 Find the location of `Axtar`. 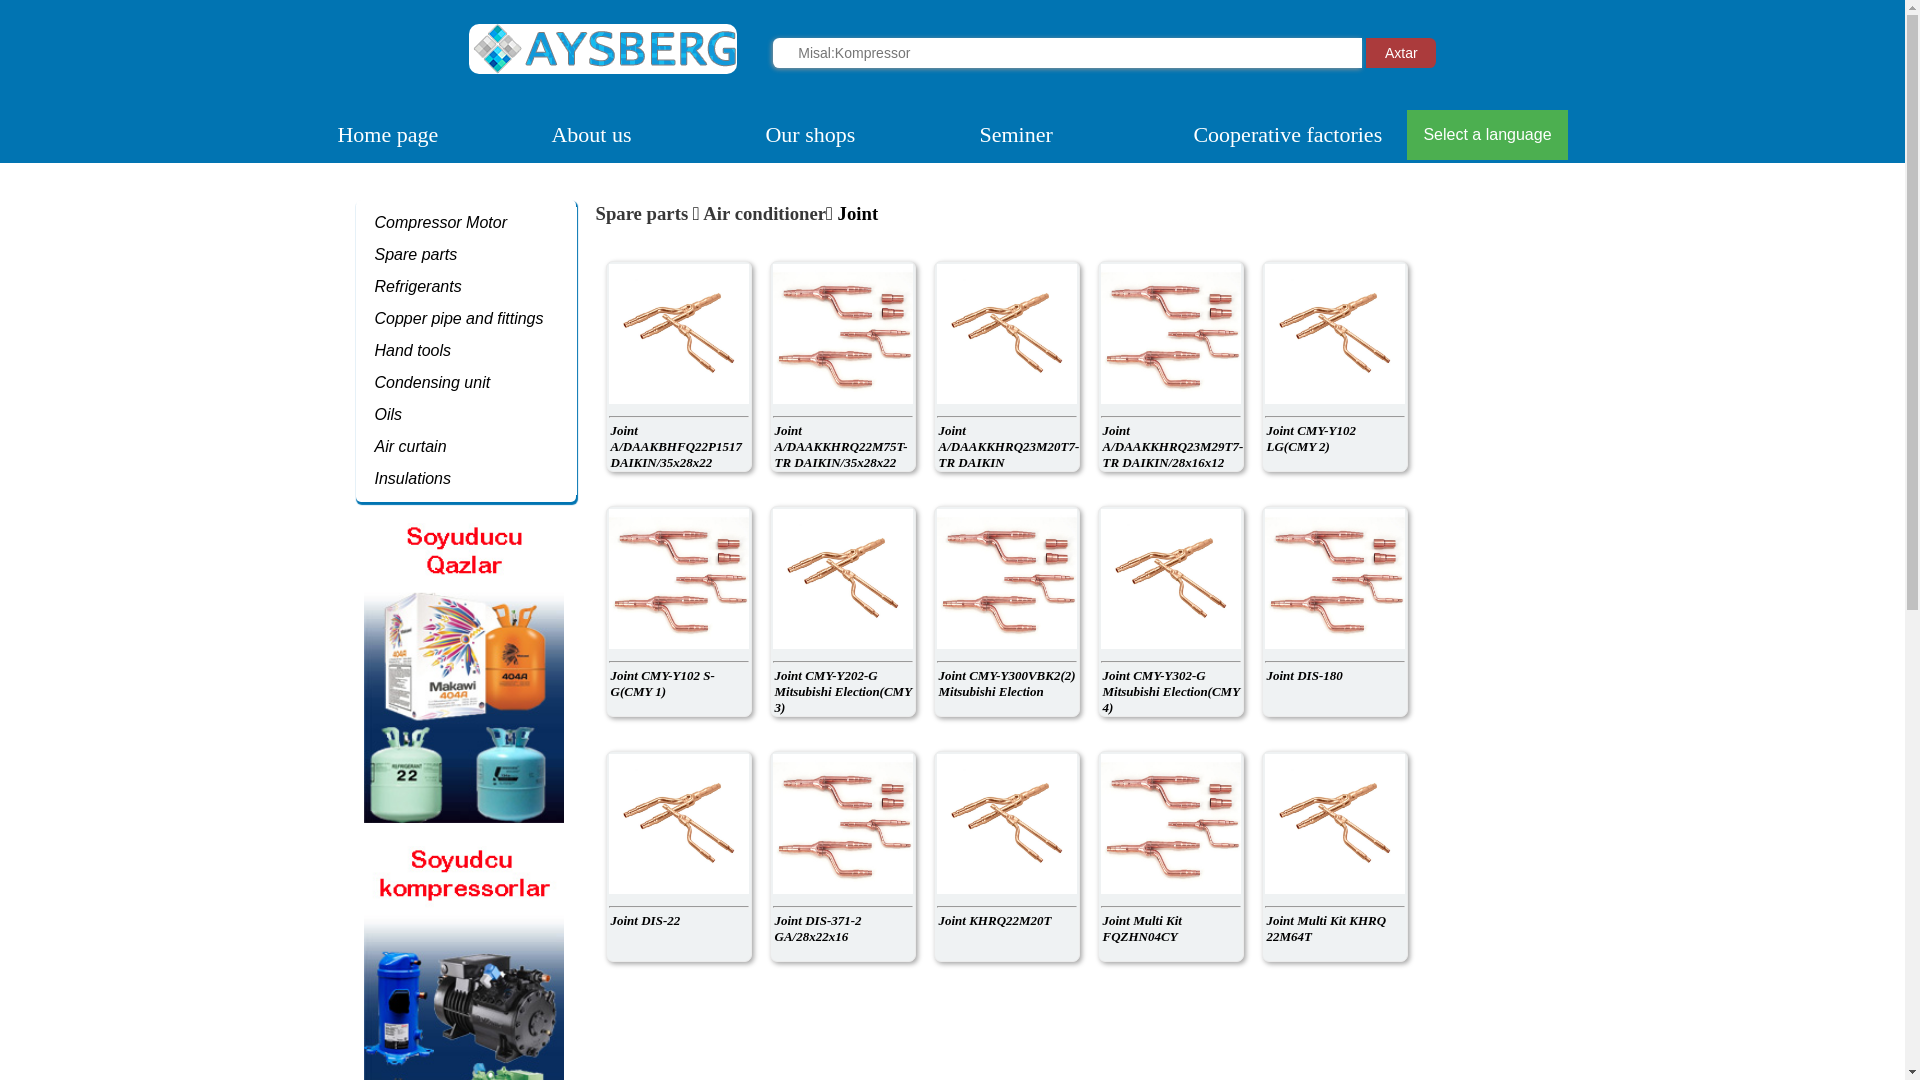

Axtar is located at coordinates (1401, 53).